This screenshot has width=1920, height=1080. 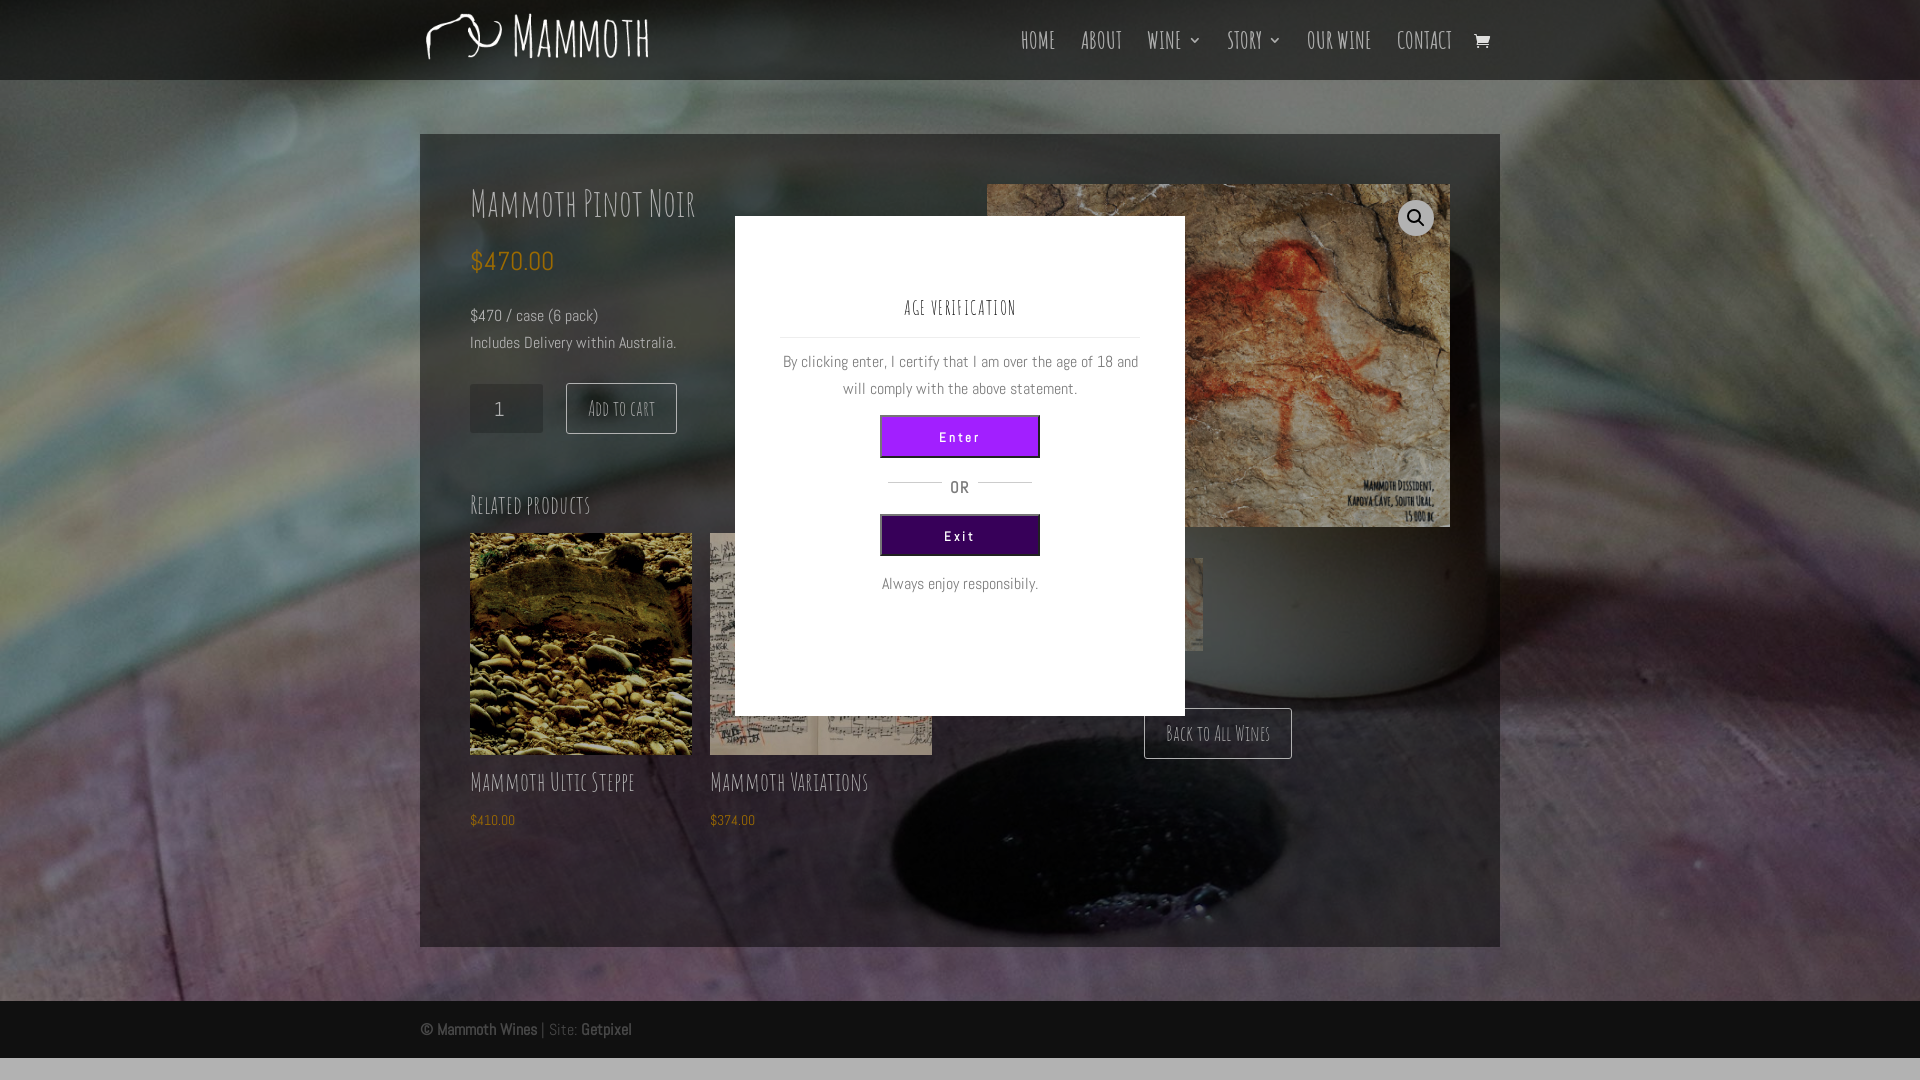 What do you see at coordinates (506, 408) in the screenshot?
I see `Qty` at bounding box center [506, 408].